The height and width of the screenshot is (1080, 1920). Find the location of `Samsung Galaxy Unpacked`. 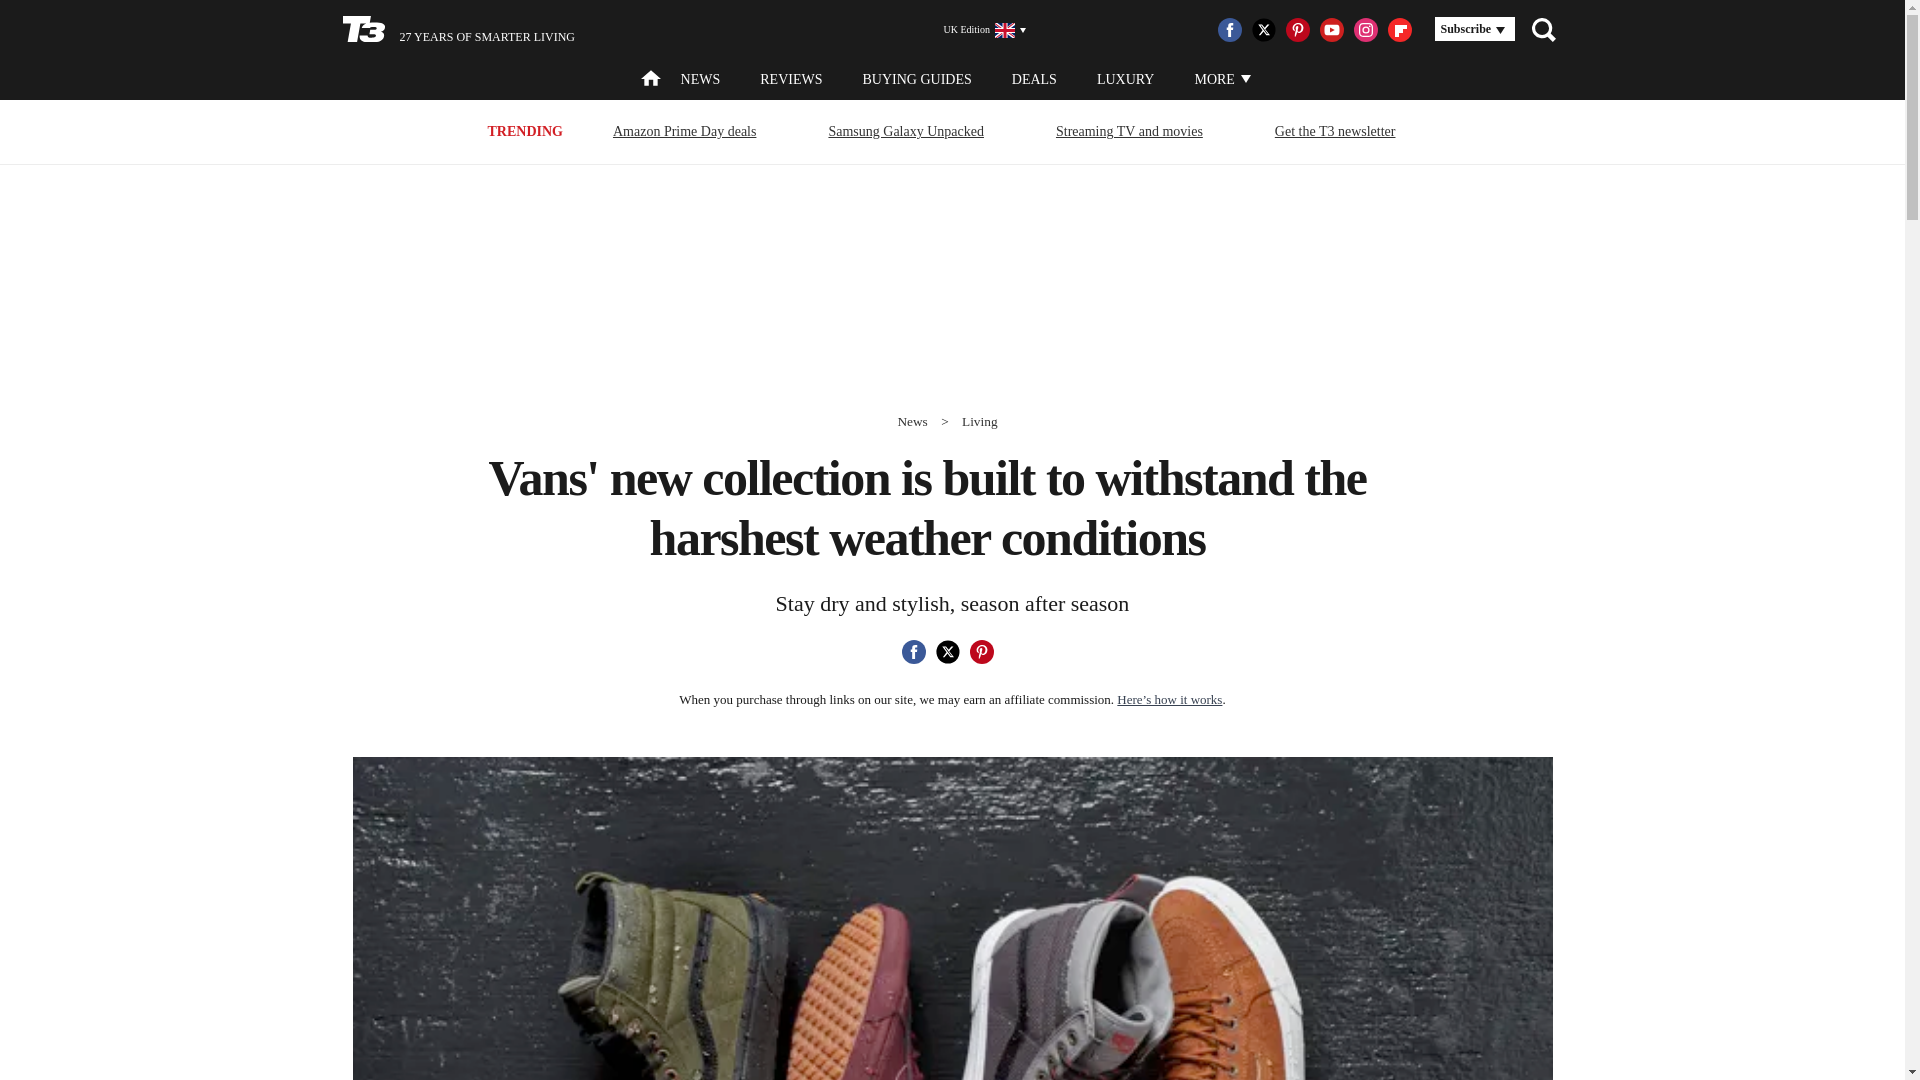

Samsung Galaxy Unpacked is located at coordinates (906, 130).